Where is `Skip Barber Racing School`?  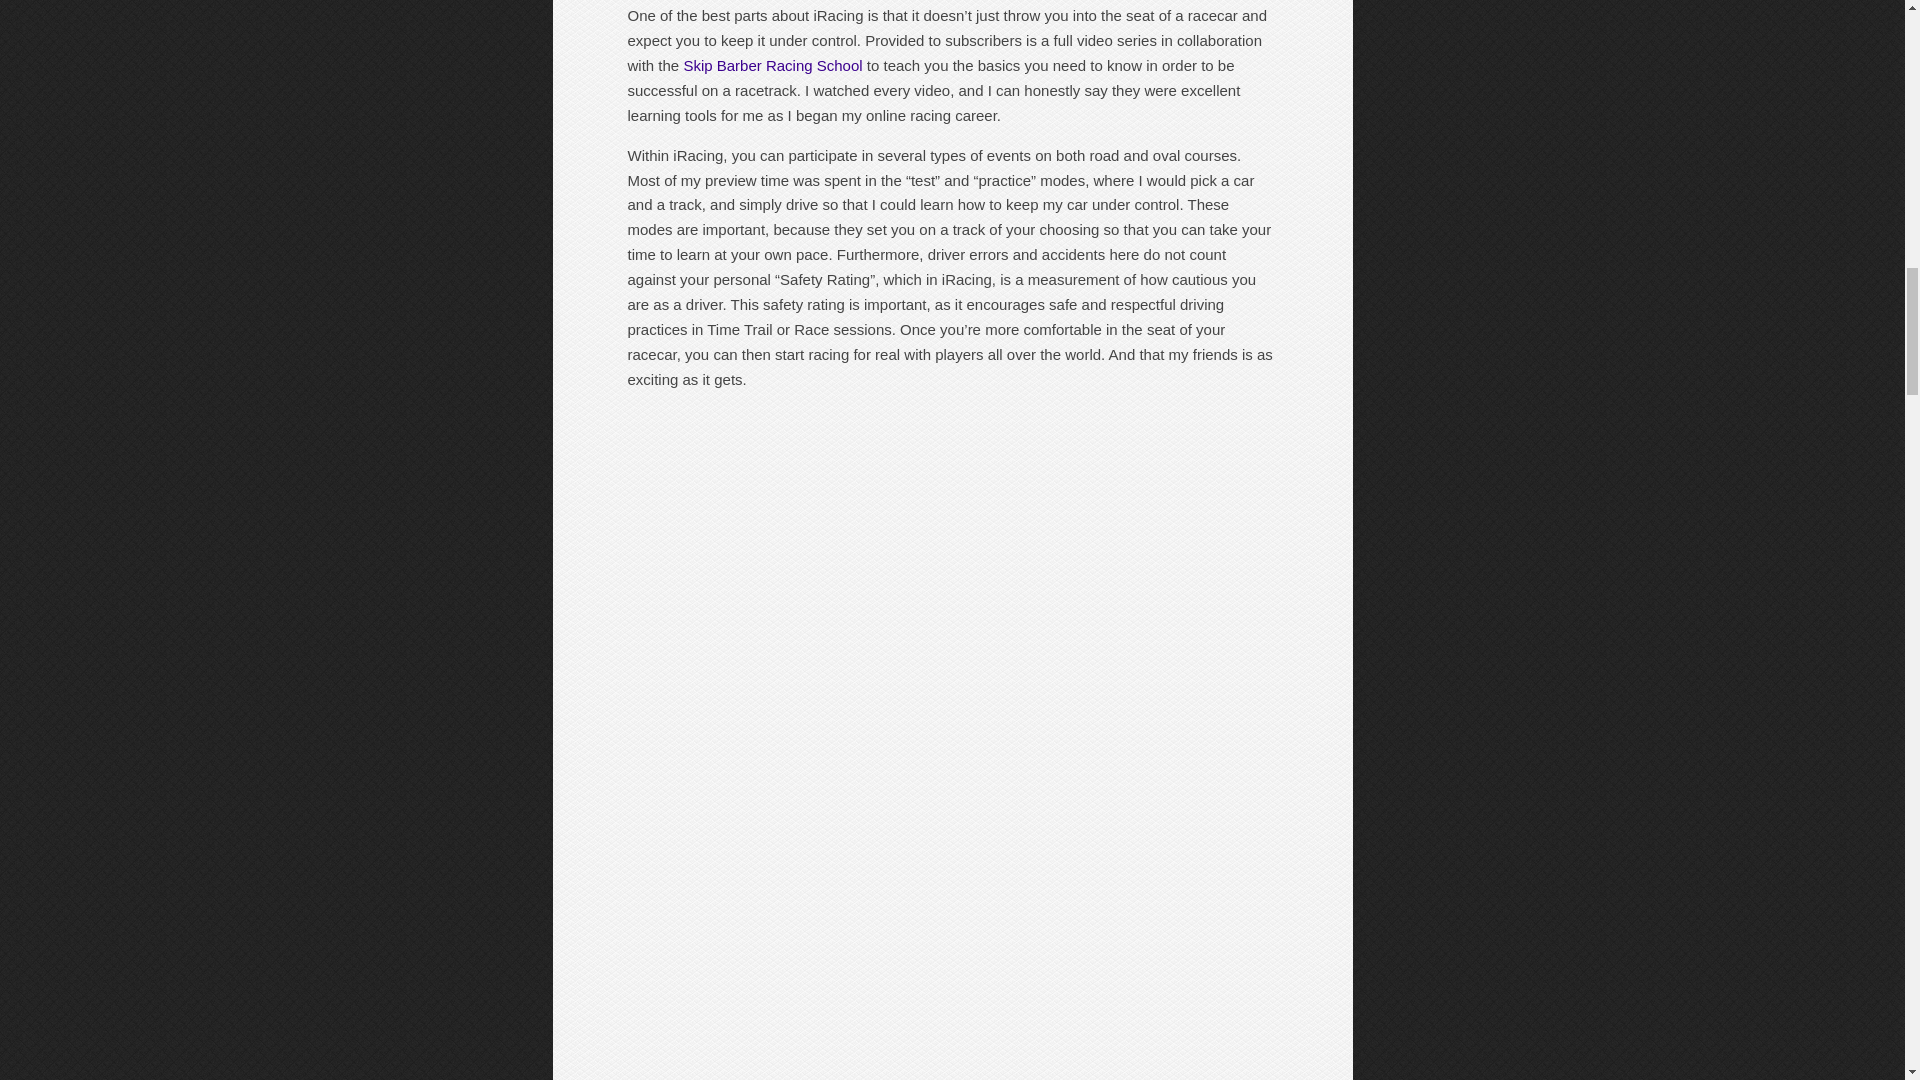 Skip Barber Racing School is located at coordinates (772, 66).